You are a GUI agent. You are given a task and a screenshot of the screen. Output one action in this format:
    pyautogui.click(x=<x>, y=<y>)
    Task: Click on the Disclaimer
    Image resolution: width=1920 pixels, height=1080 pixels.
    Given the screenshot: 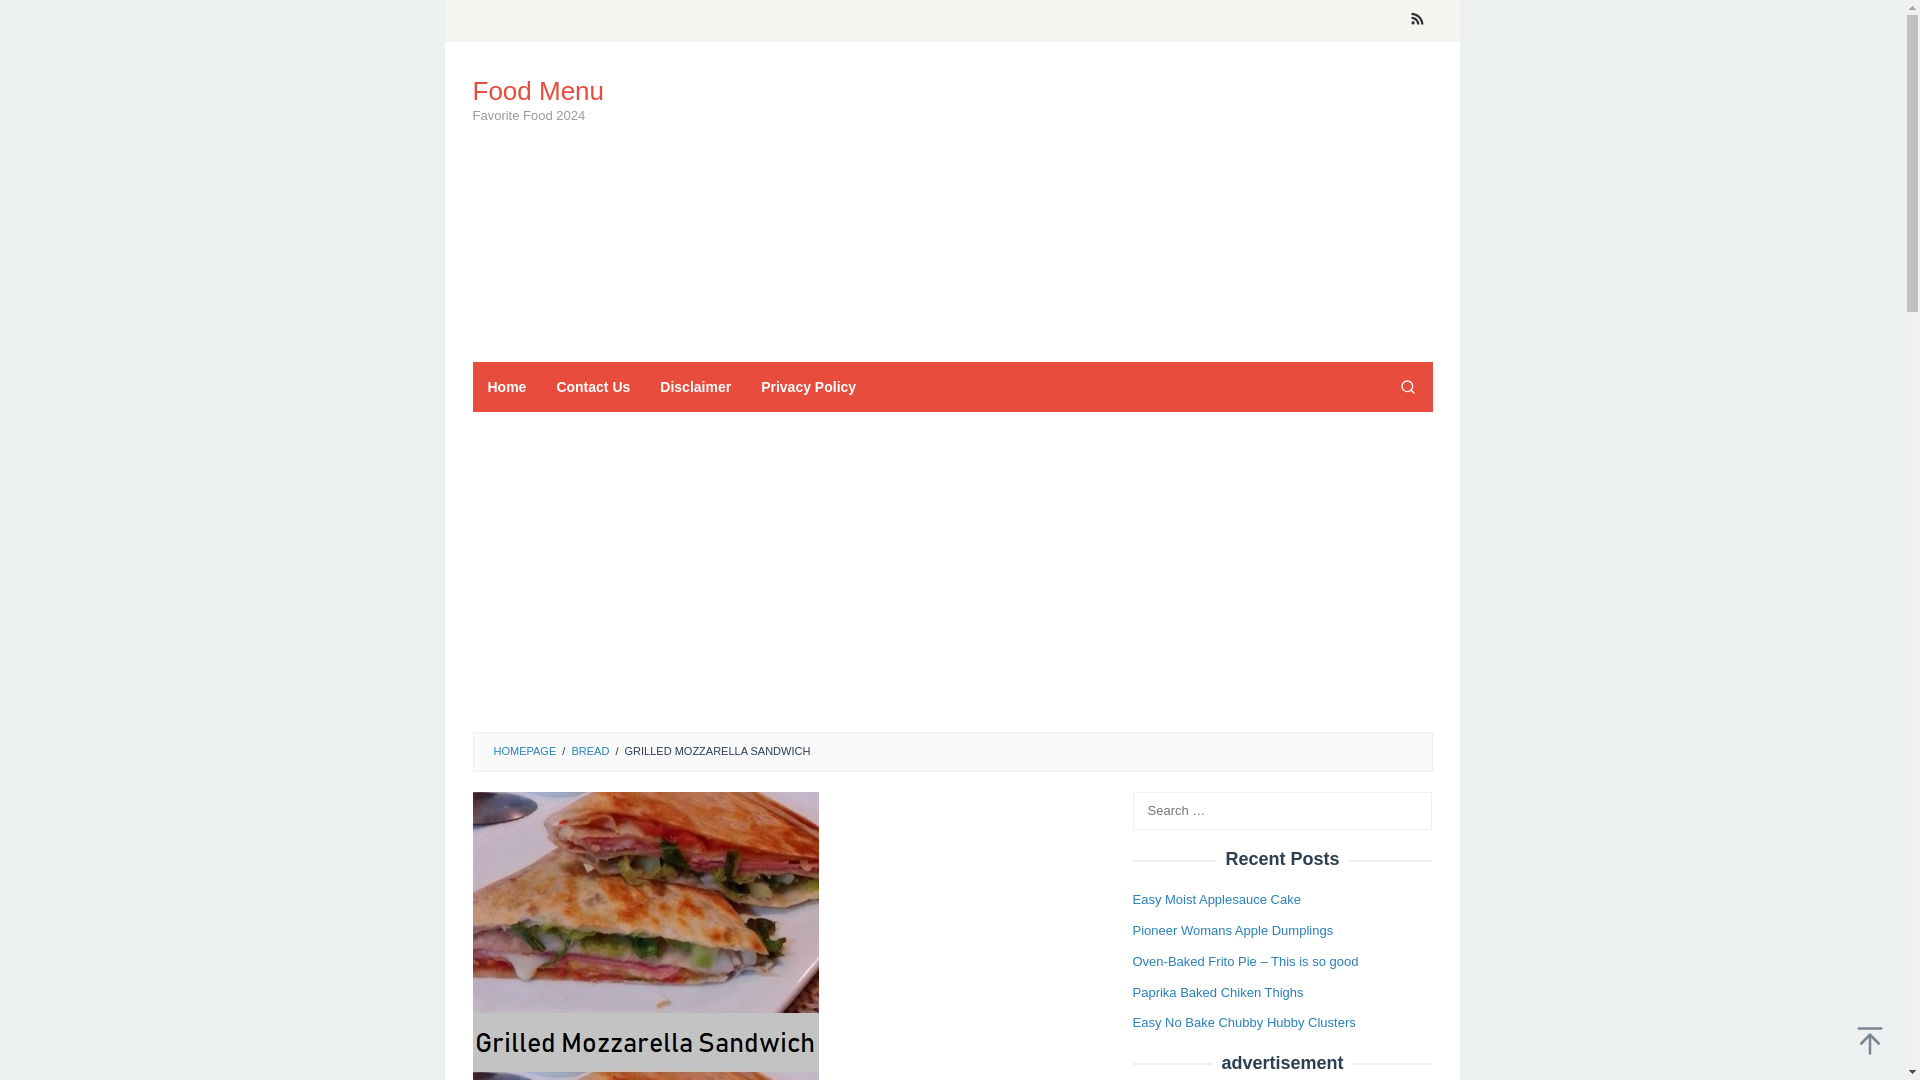 What is the action you would take?
    pyautogui.click(x=696, y=386)
    